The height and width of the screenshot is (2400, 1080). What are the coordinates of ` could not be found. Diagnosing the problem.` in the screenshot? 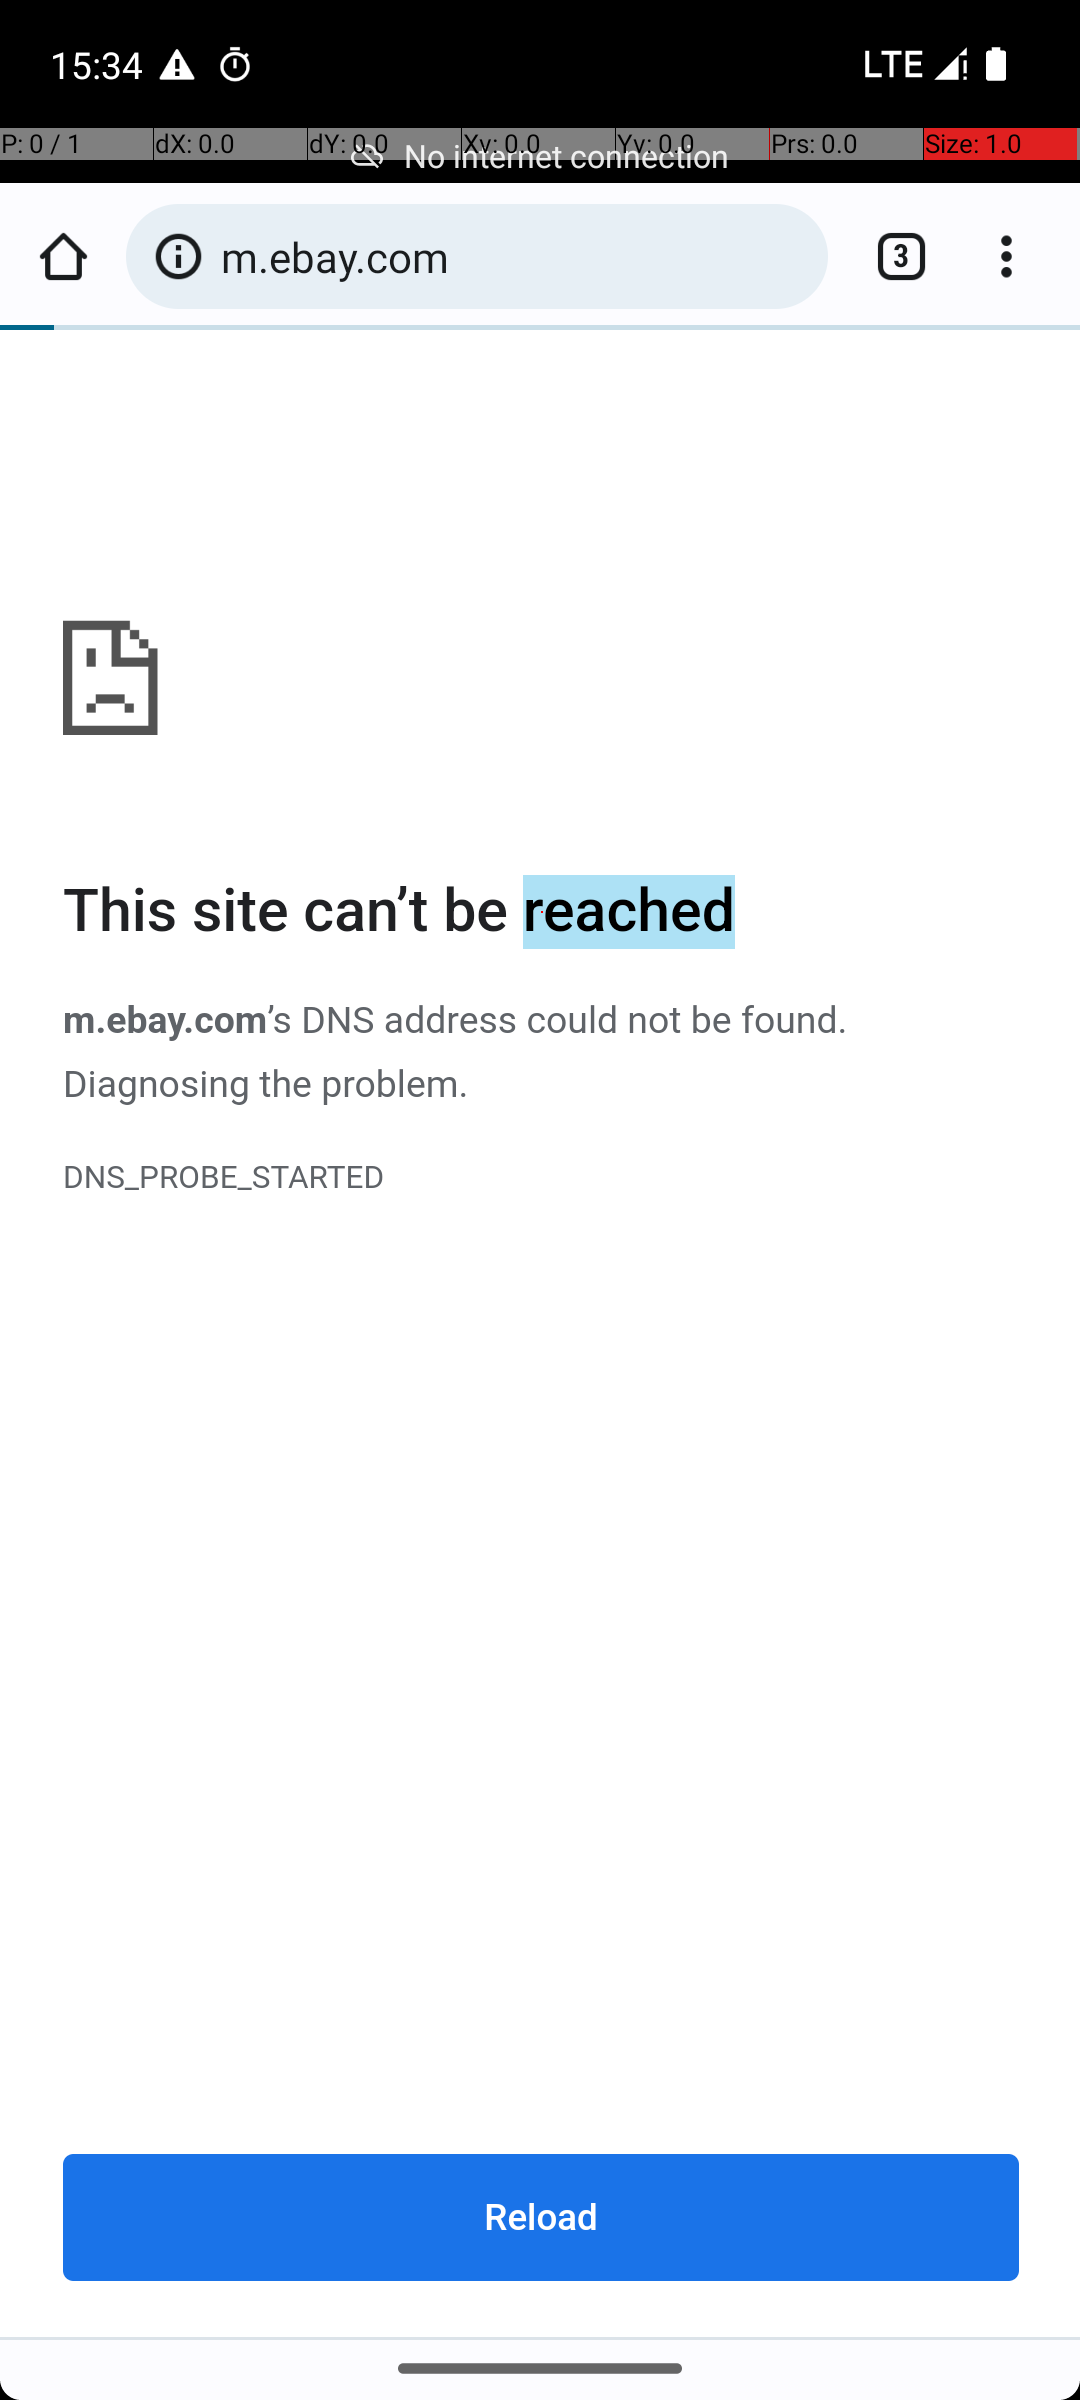 It's located at (456, 1052).